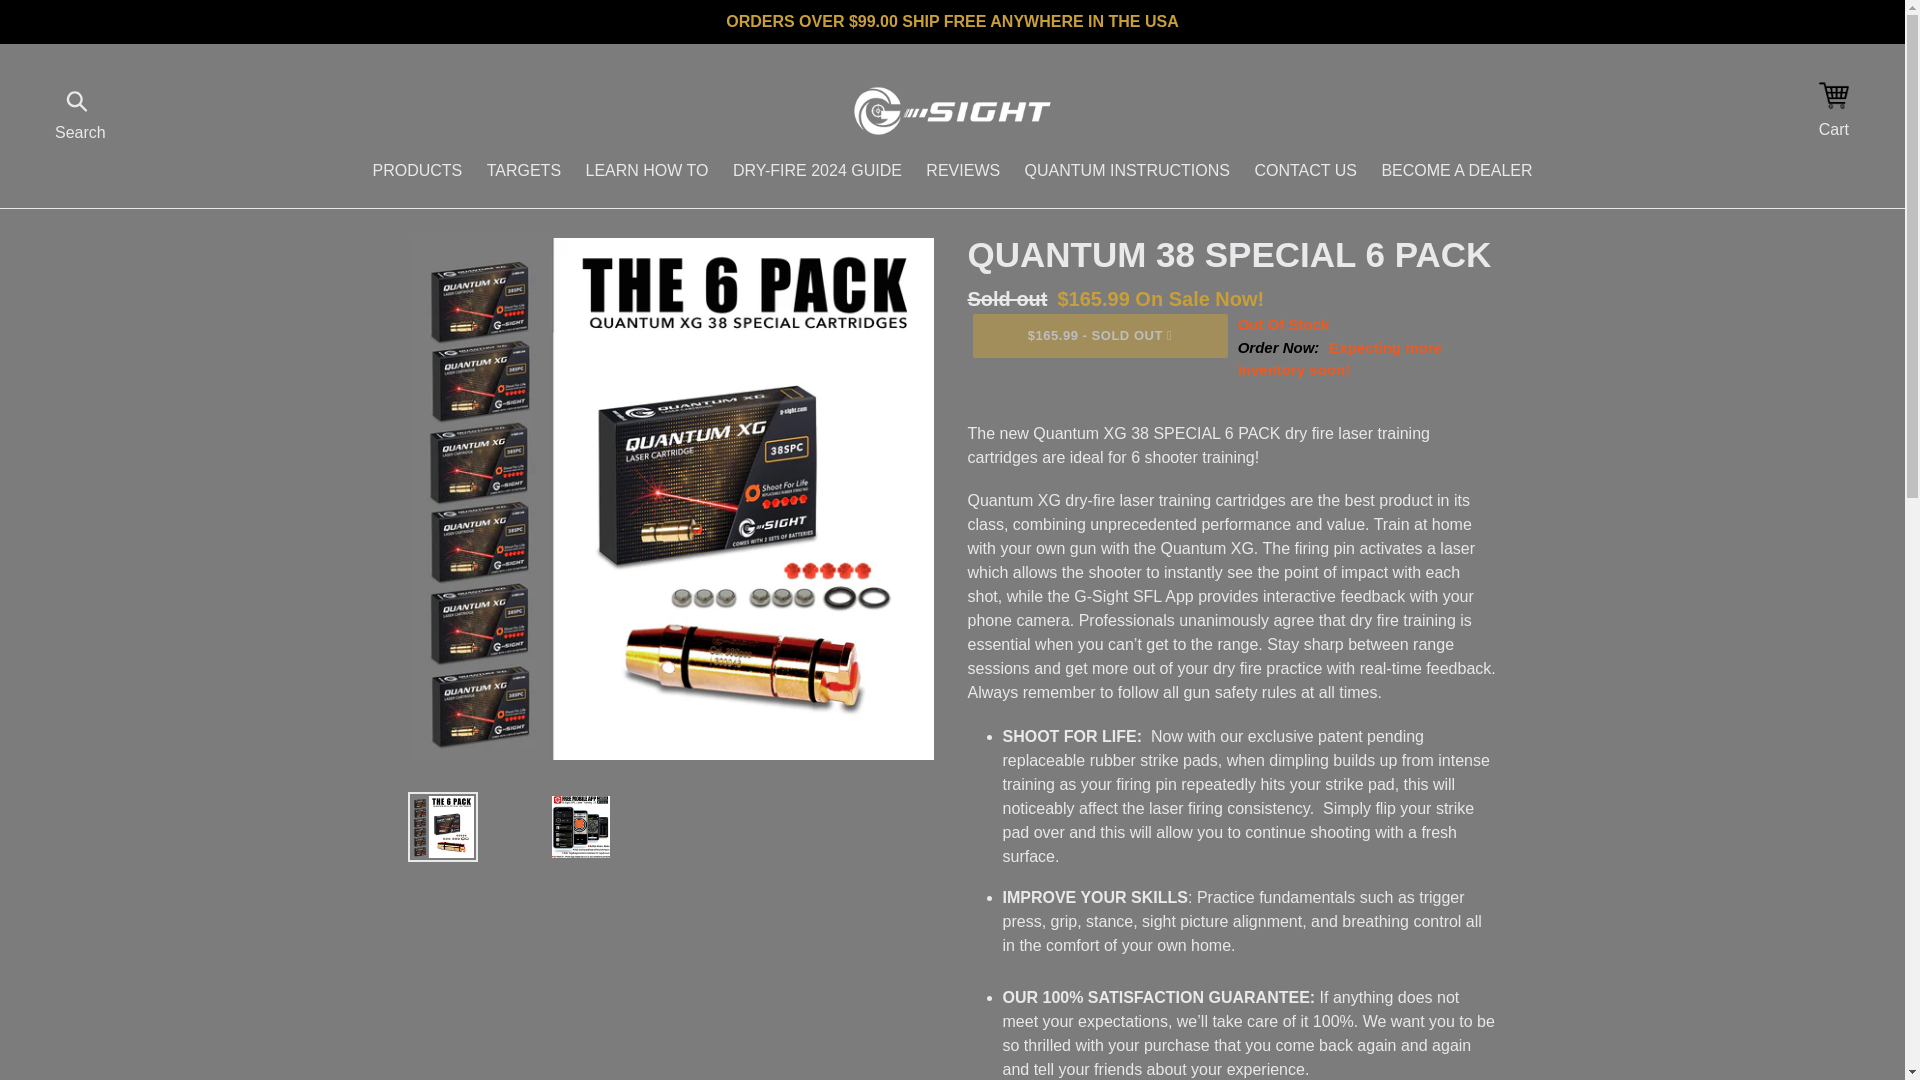 This screenshot has height=1080, width=1920. I want to click on CONTACT US, so click(1306, 172).